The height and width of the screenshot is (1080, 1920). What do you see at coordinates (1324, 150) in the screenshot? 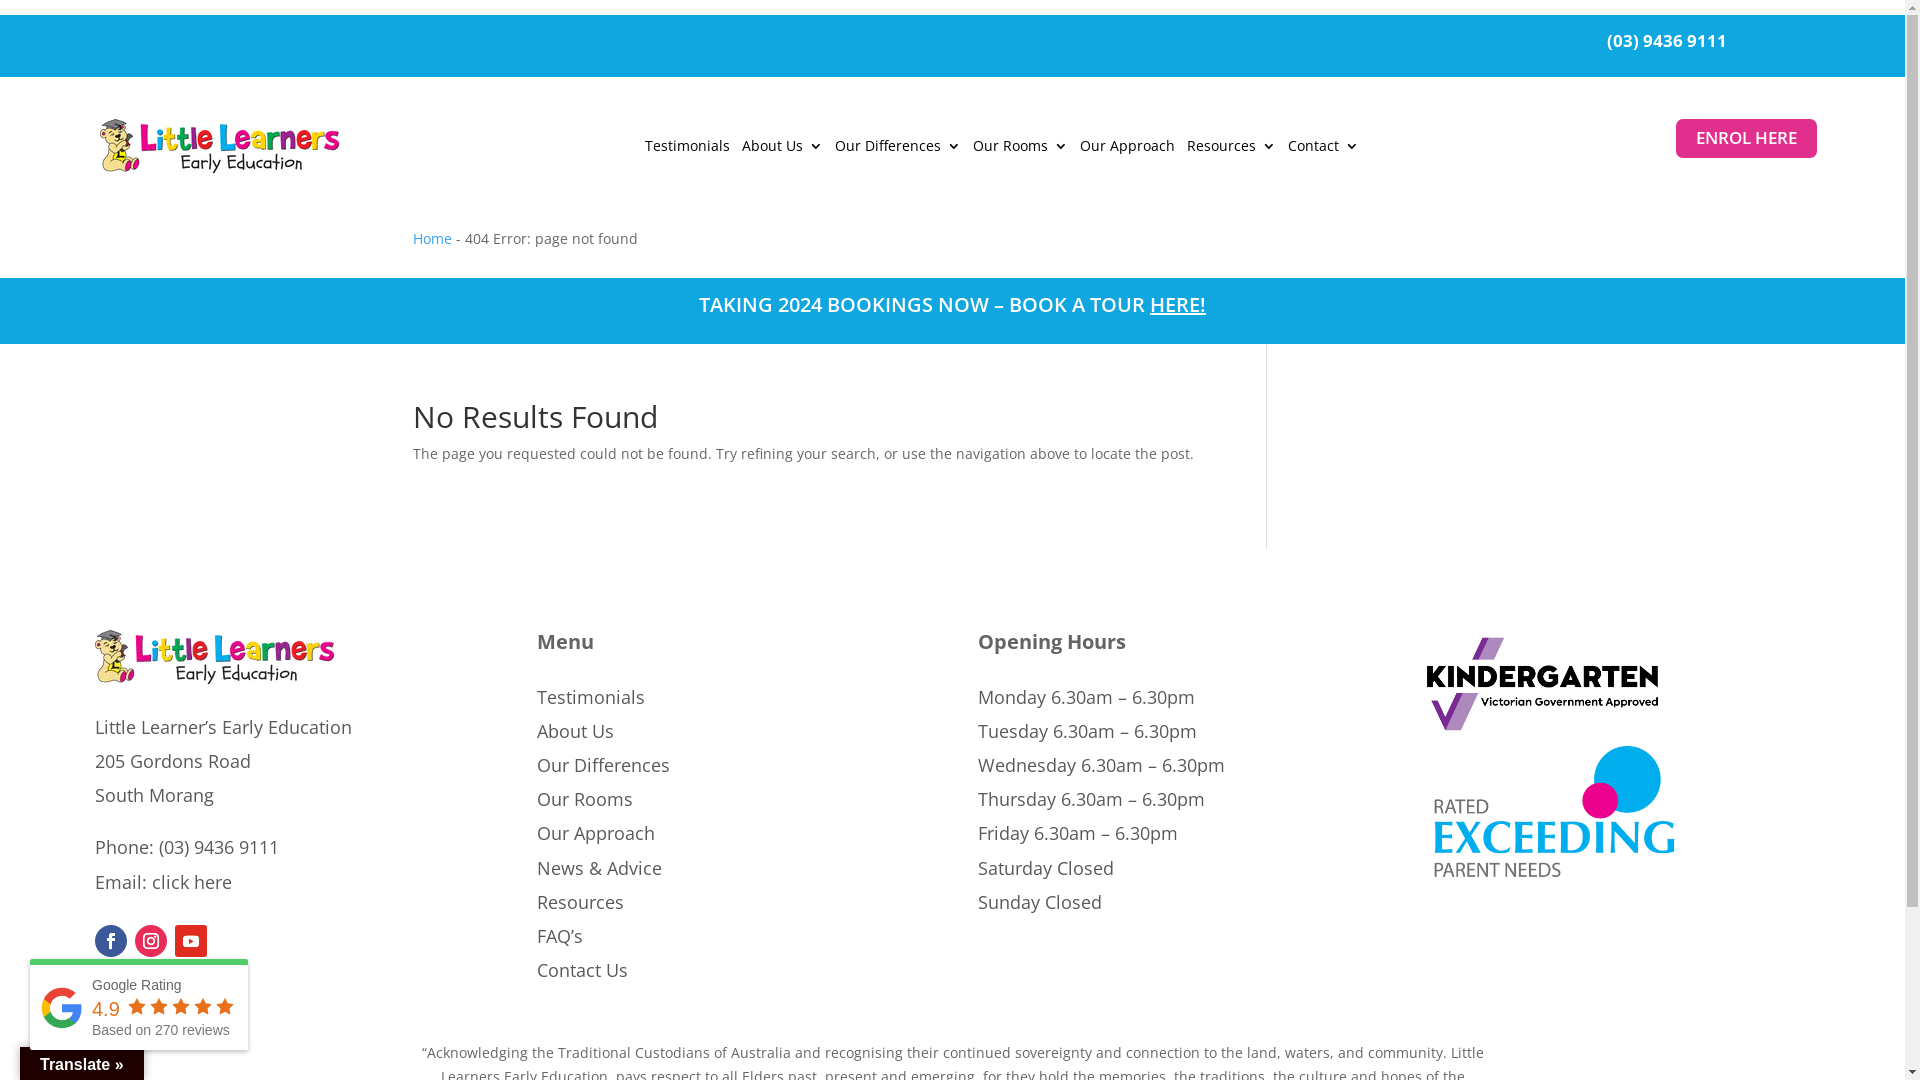
I see `Contact` at bounding box center [1324, 150].